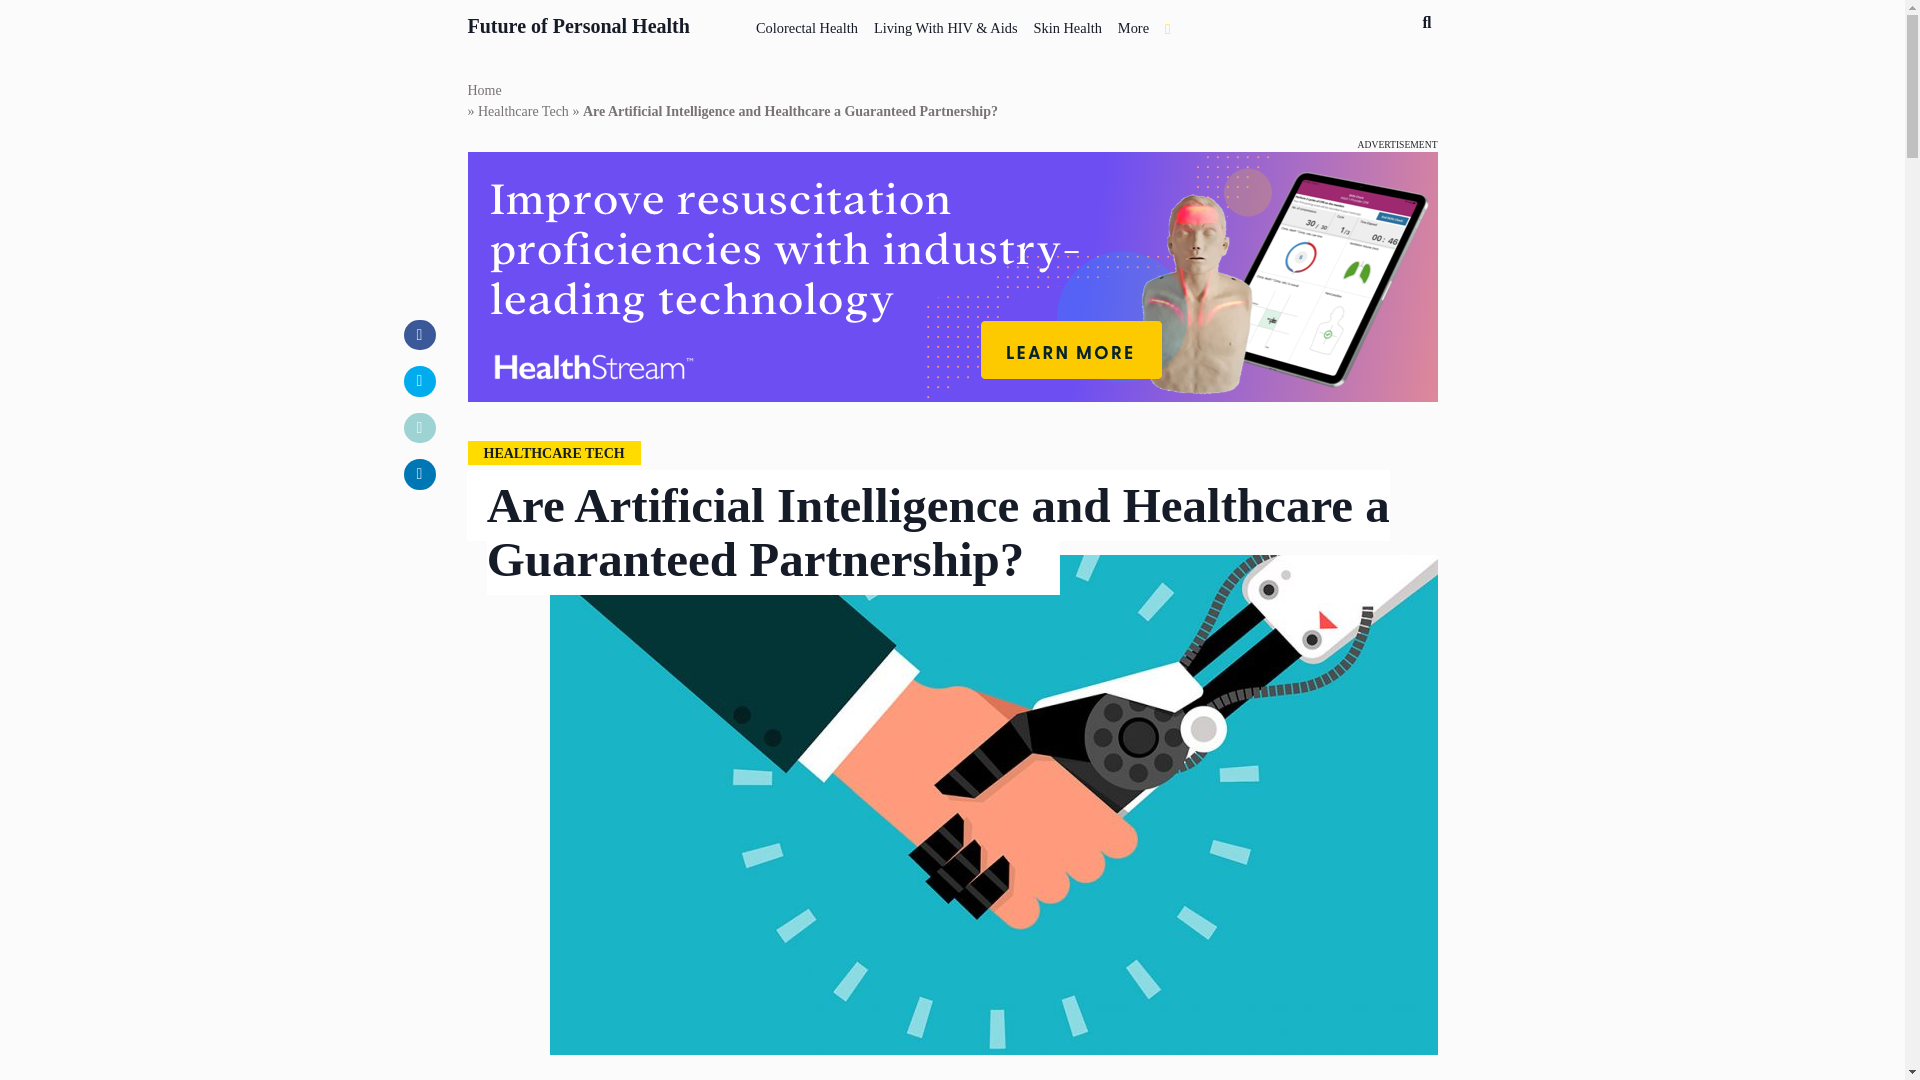  I want to click on More, so click(1133, 24).